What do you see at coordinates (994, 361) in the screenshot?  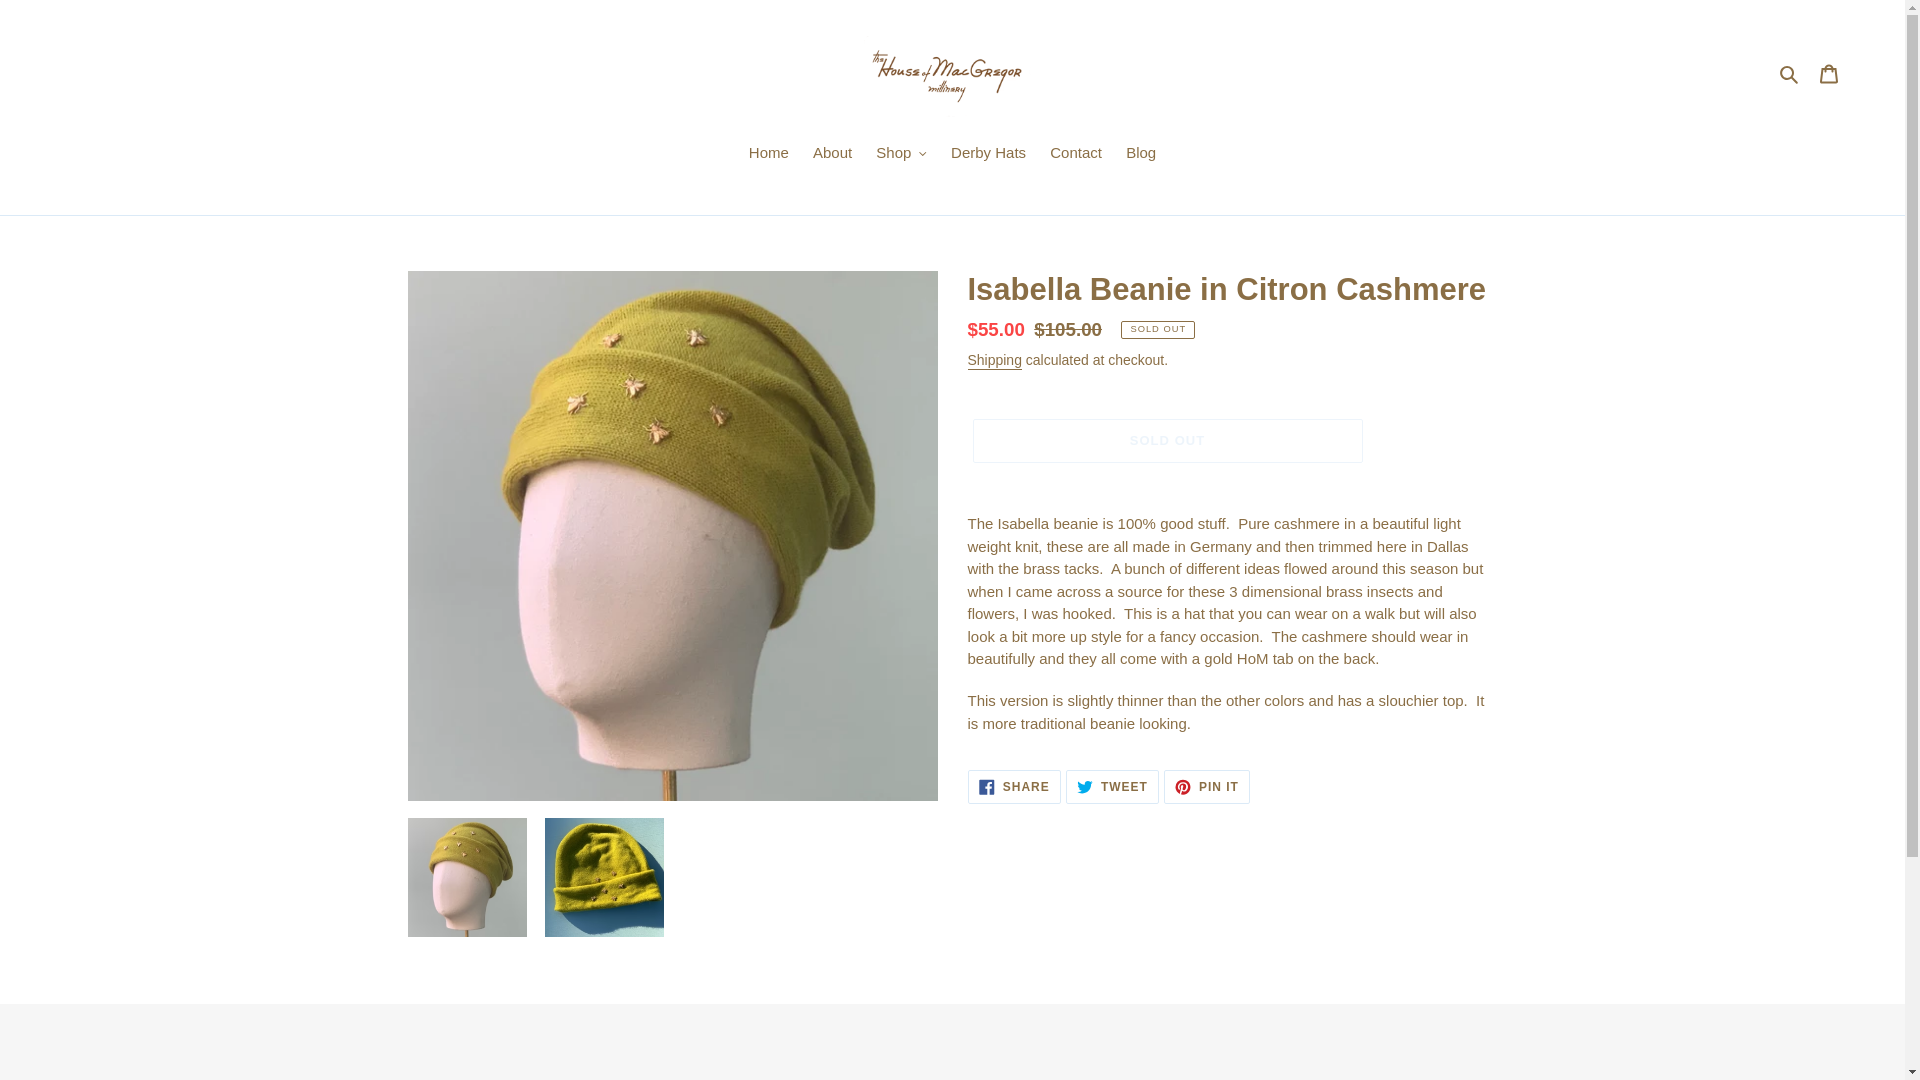 I see `Shop` at bounding box center [994, 361].